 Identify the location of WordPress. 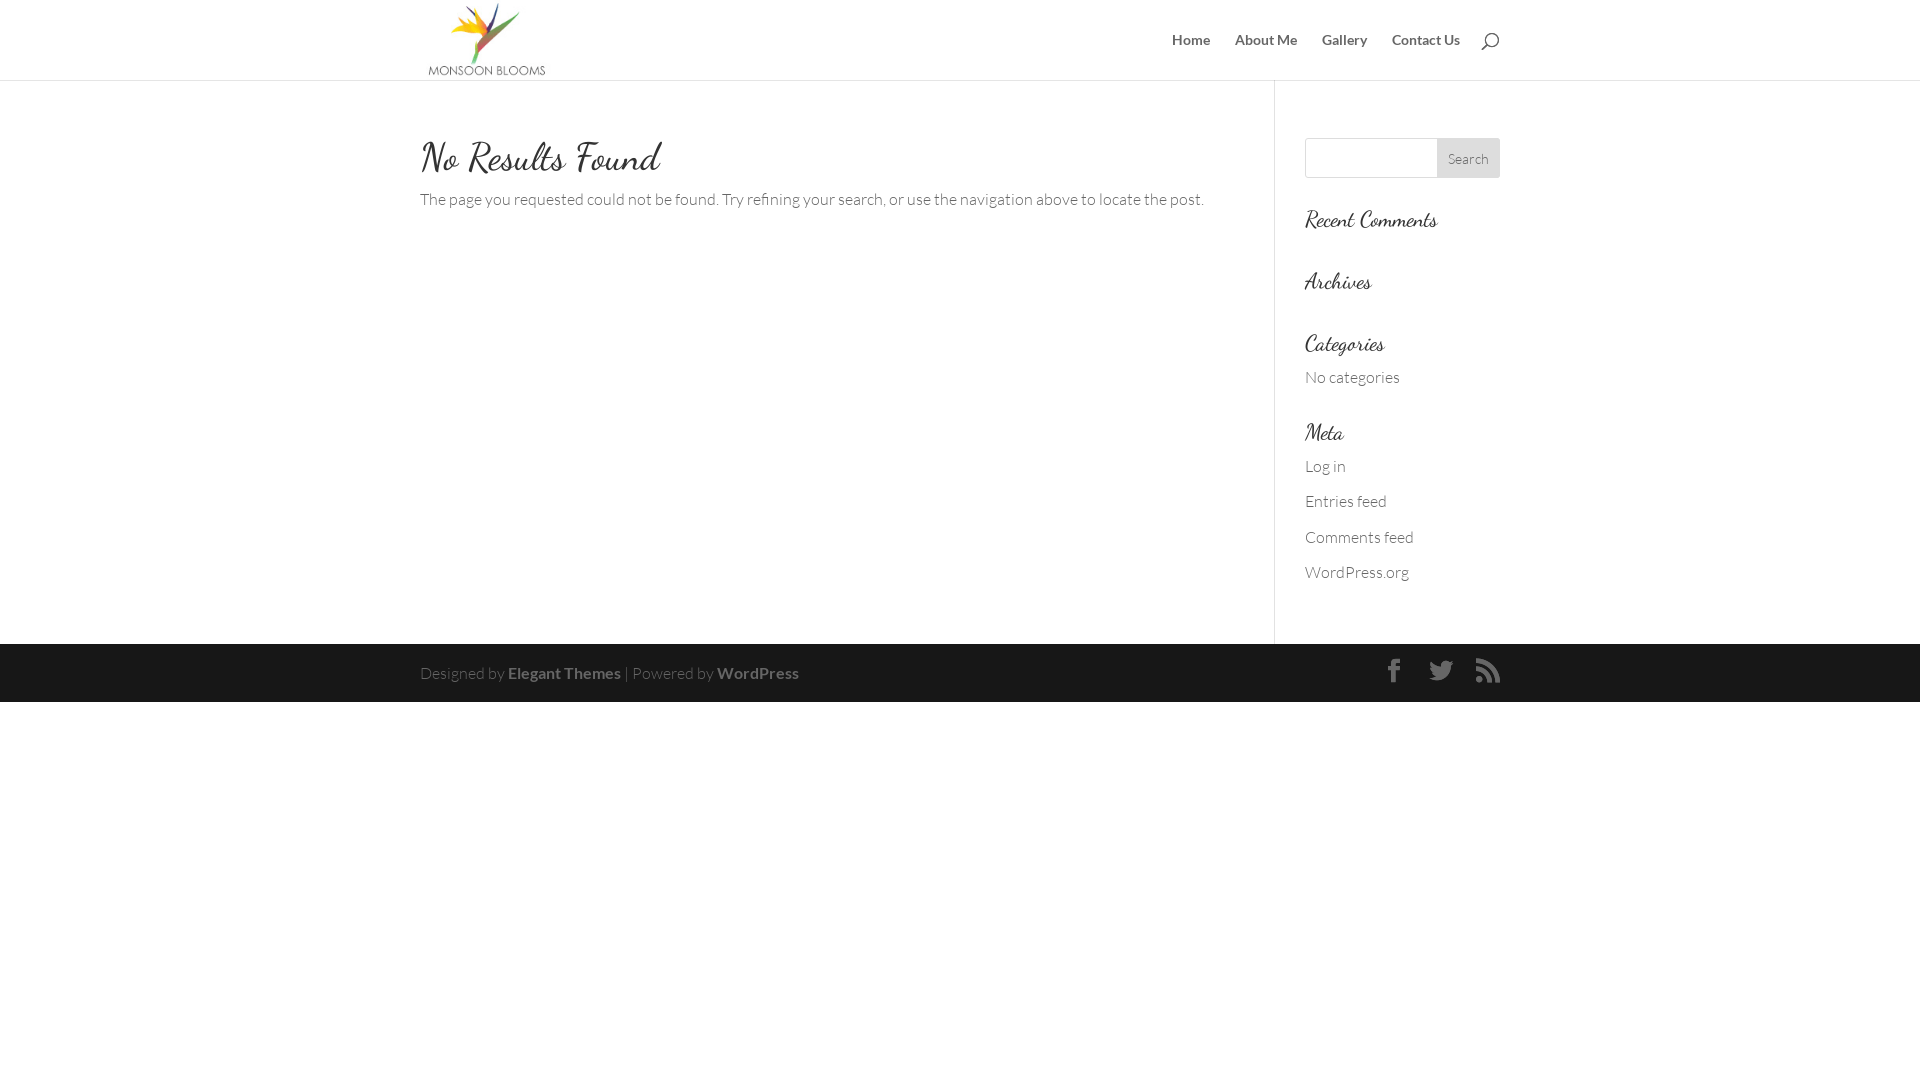
(758, 672).